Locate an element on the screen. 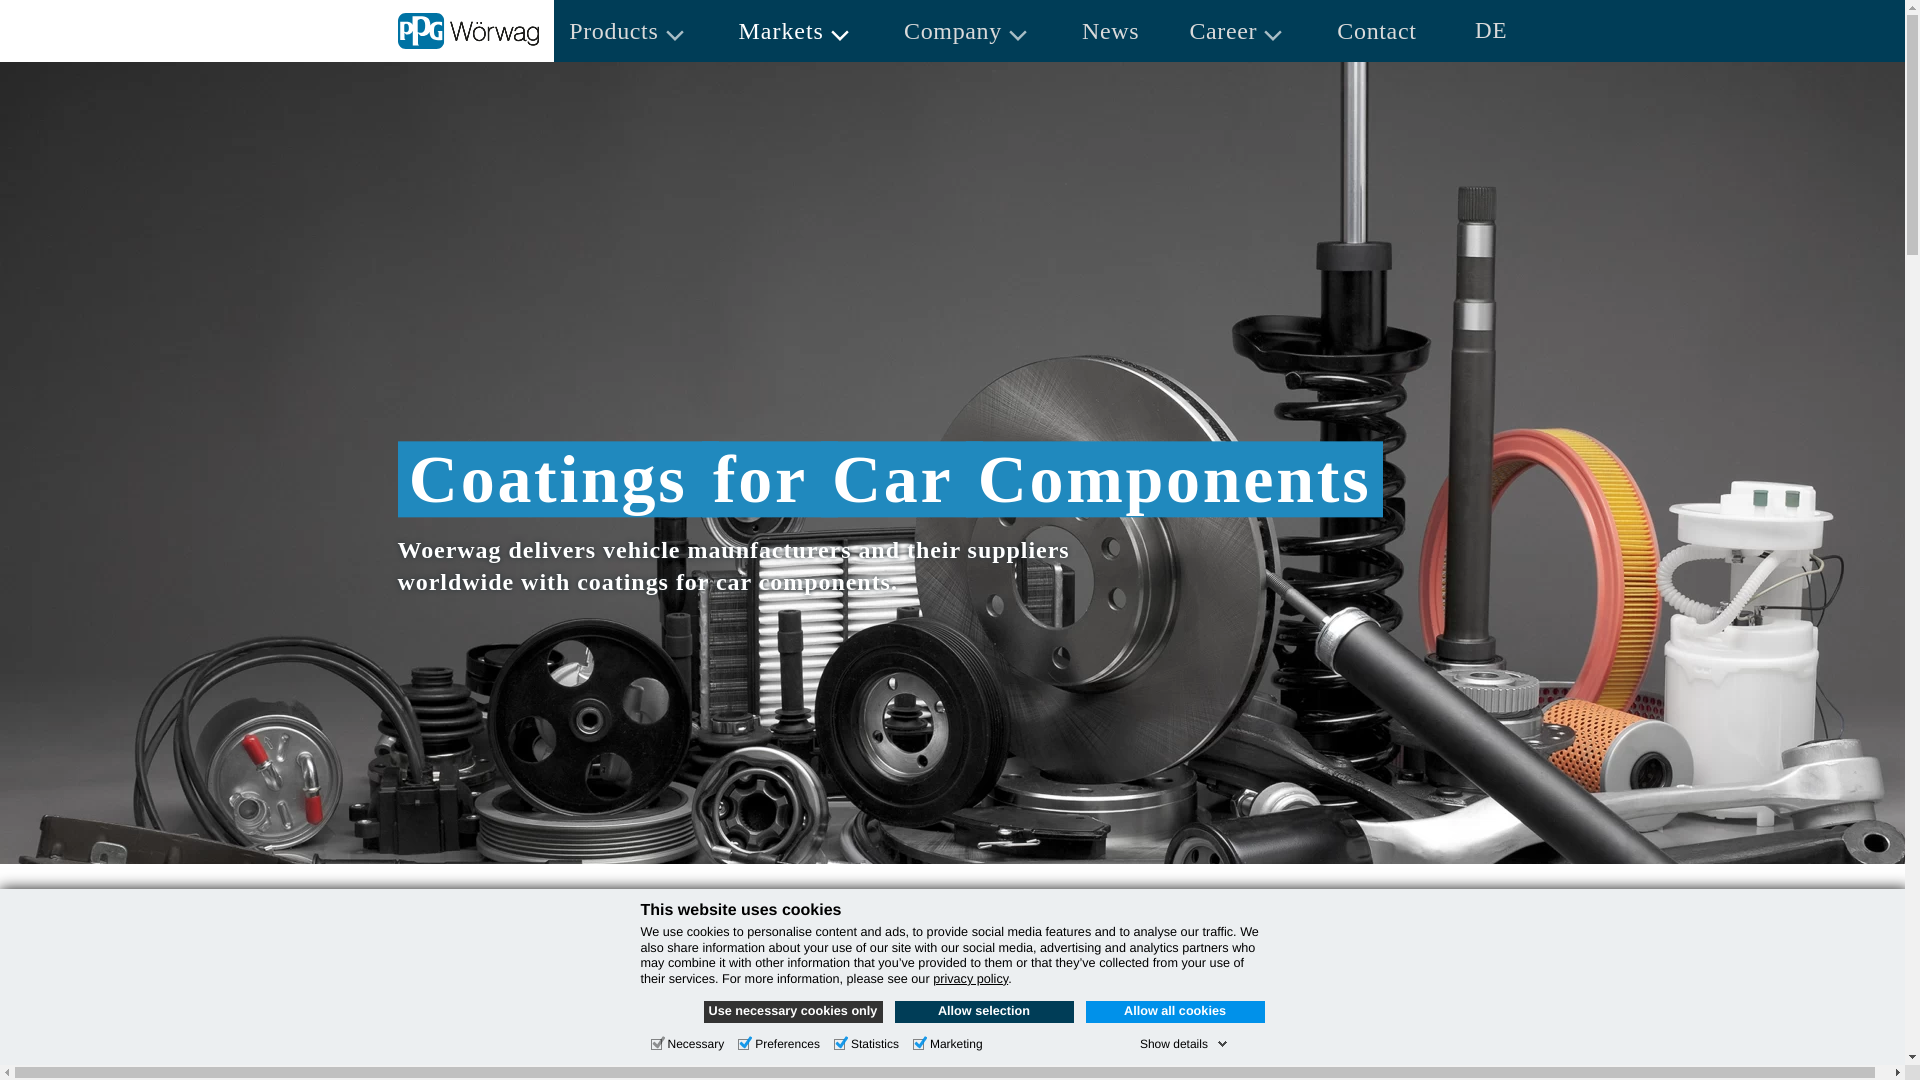  Use necessary cookies only is located at coordinates (794, 1012).